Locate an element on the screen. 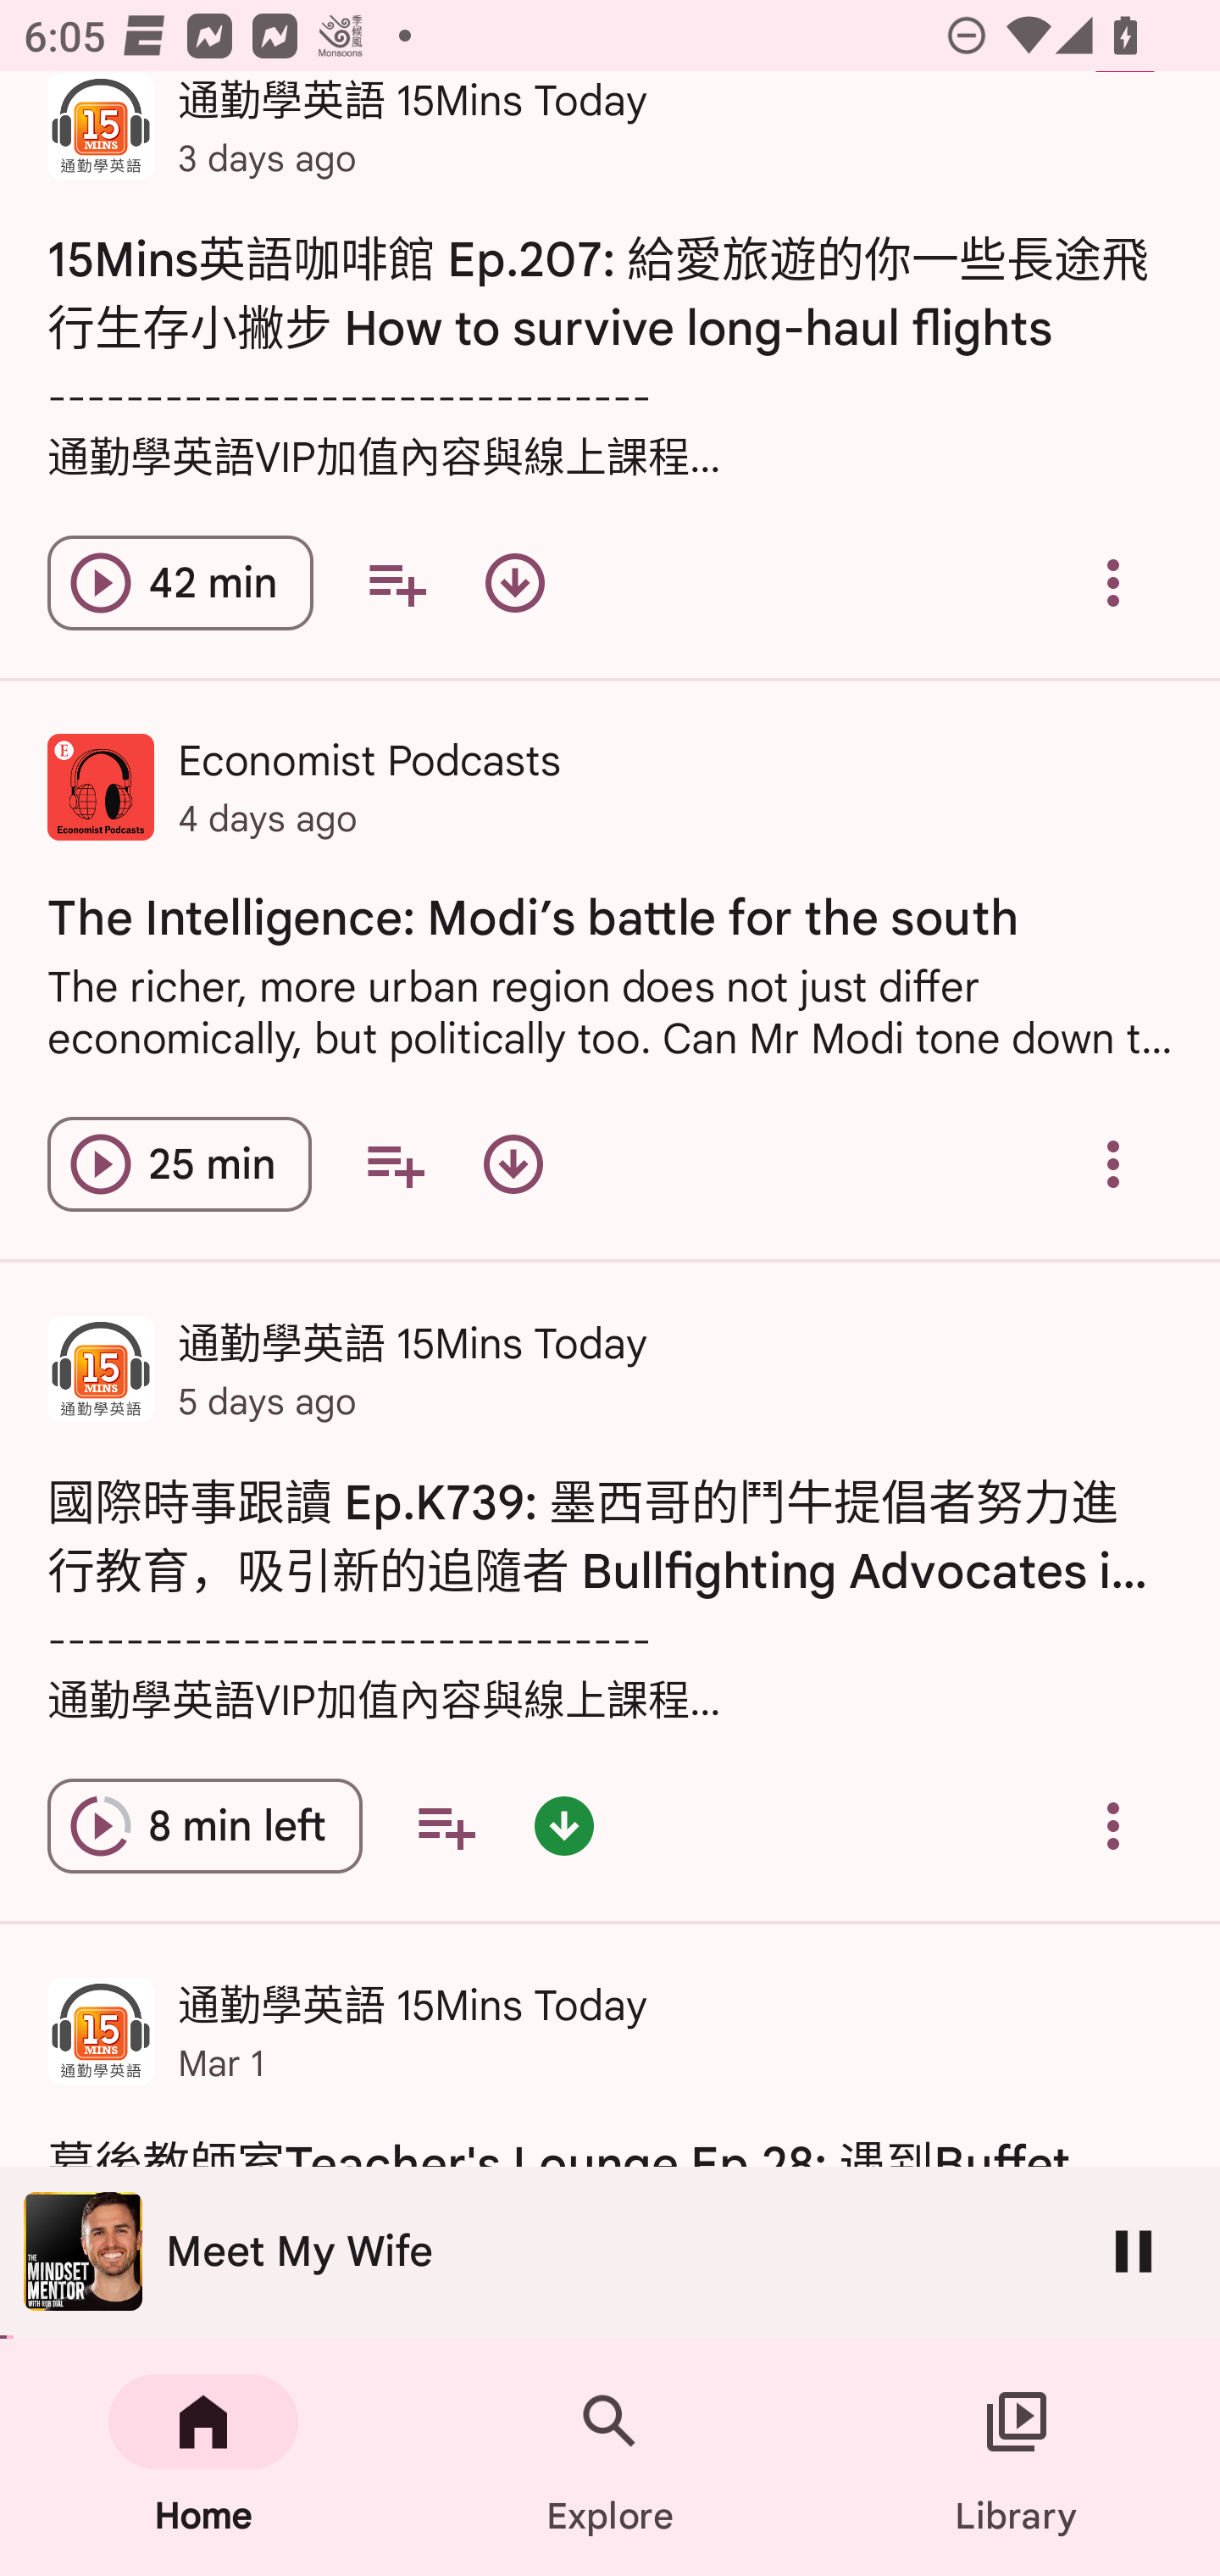  Download episode is located at coordinates (515, 583).